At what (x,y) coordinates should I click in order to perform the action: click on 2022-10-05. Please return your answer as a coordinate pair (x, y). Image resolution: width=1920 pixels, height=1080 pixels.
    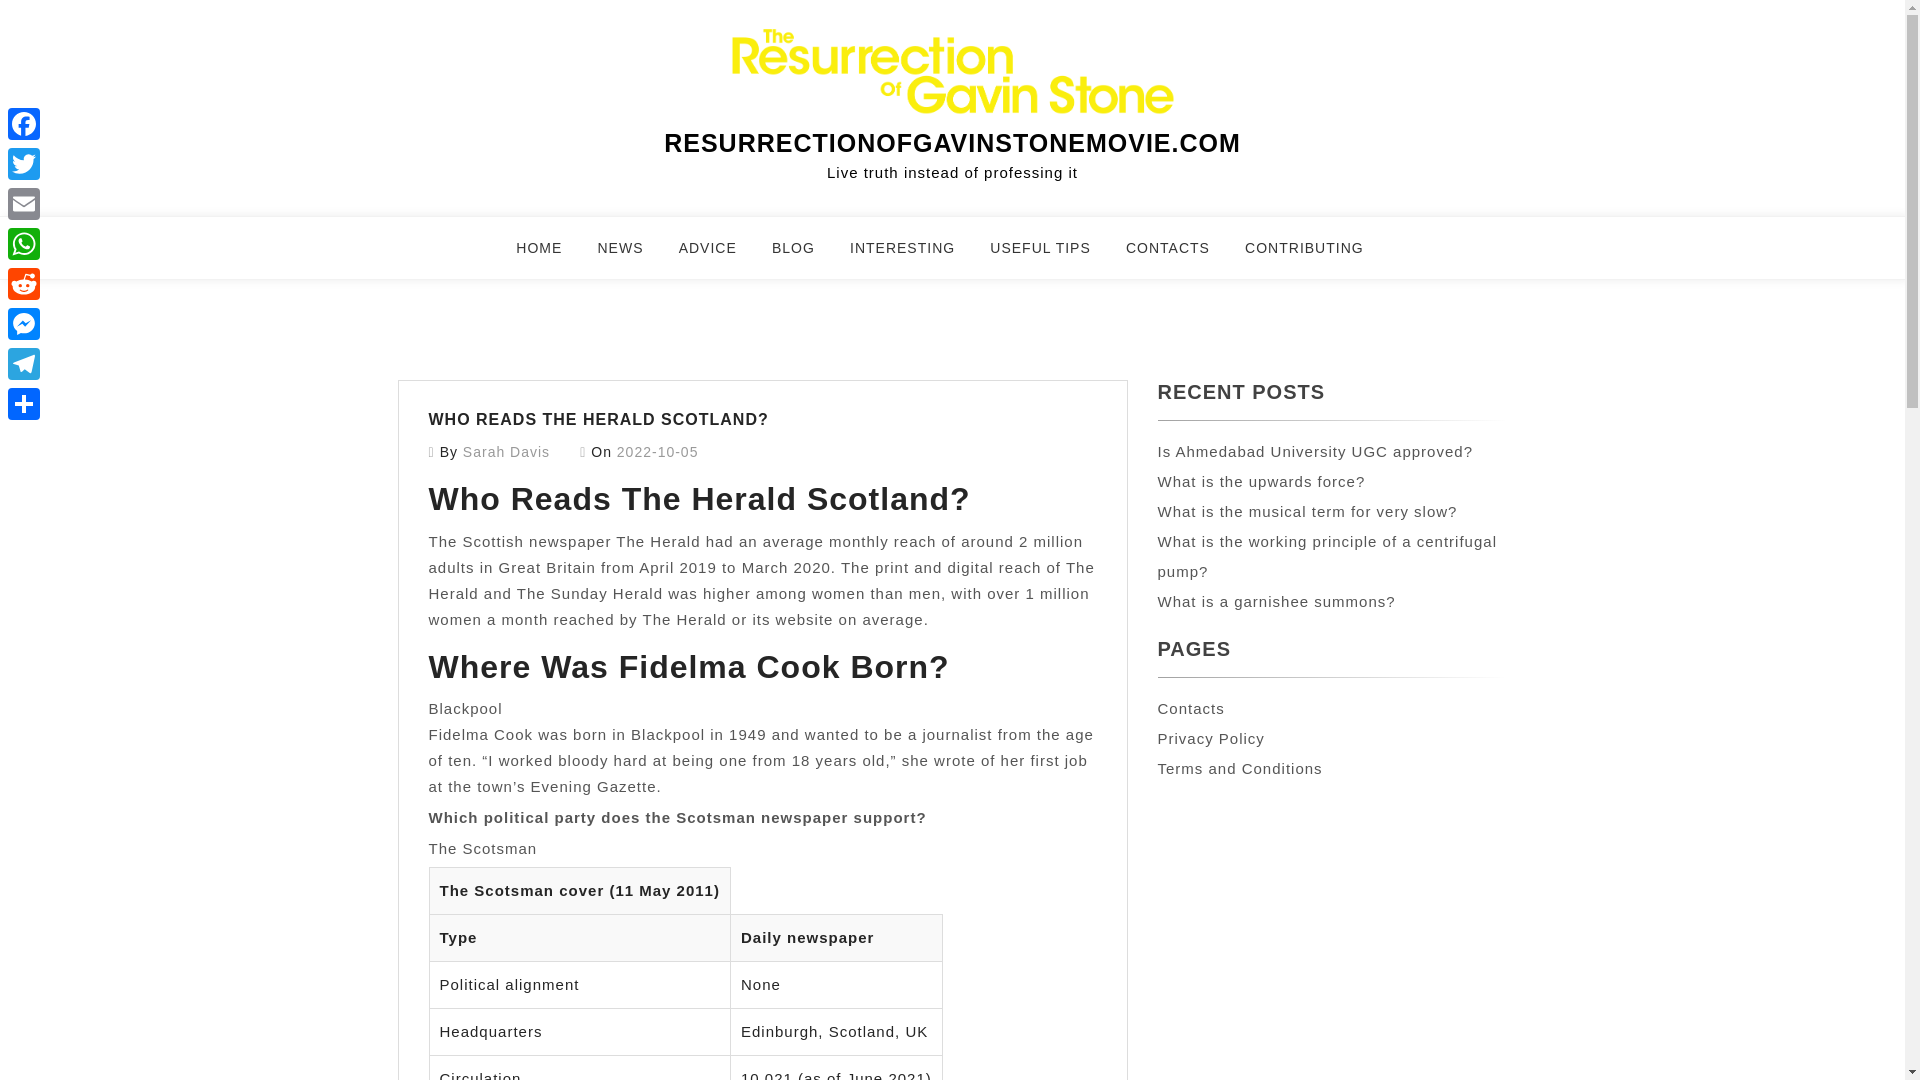
    Looking at the image, I should click on (657, 452).